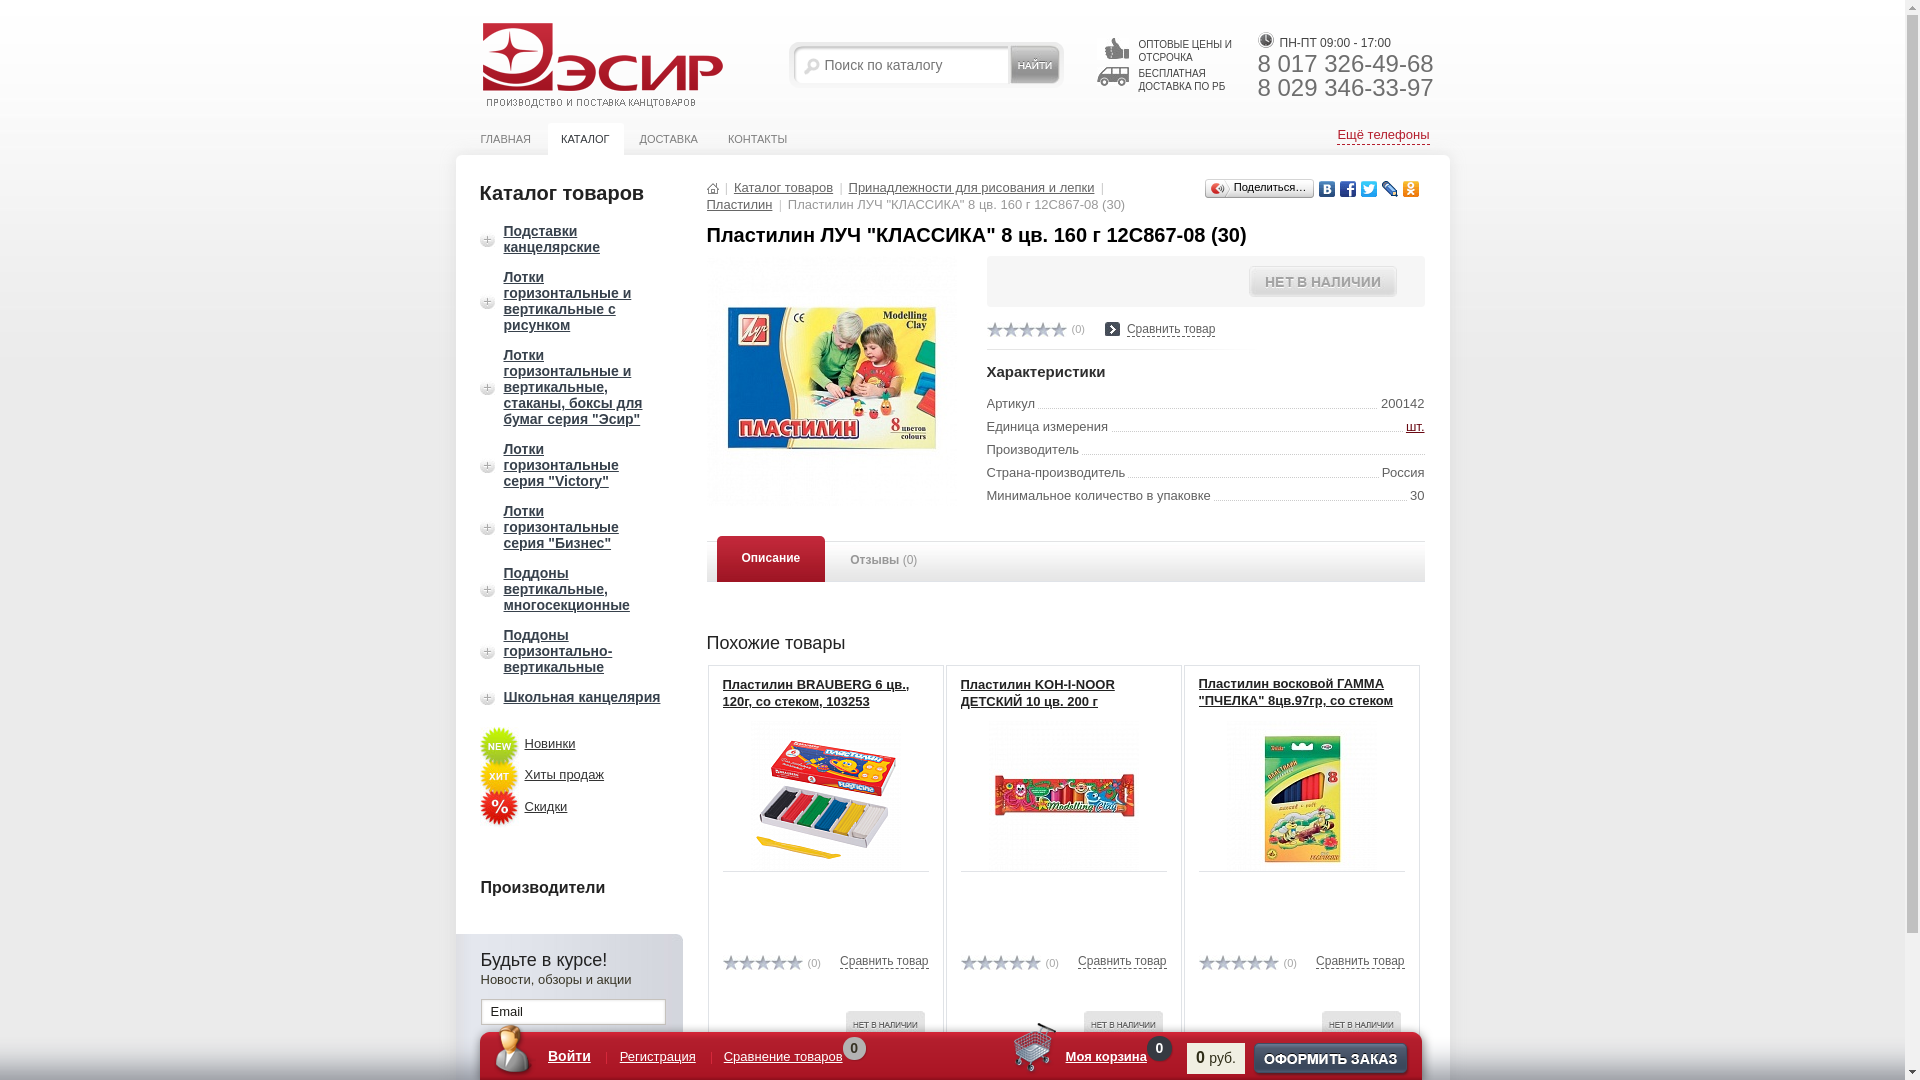 Image resolution: width=1920 pixels, height=1080 pixels. Describe the element at coordinates (1222, 962) in the screenshot. I see `2` at that location.